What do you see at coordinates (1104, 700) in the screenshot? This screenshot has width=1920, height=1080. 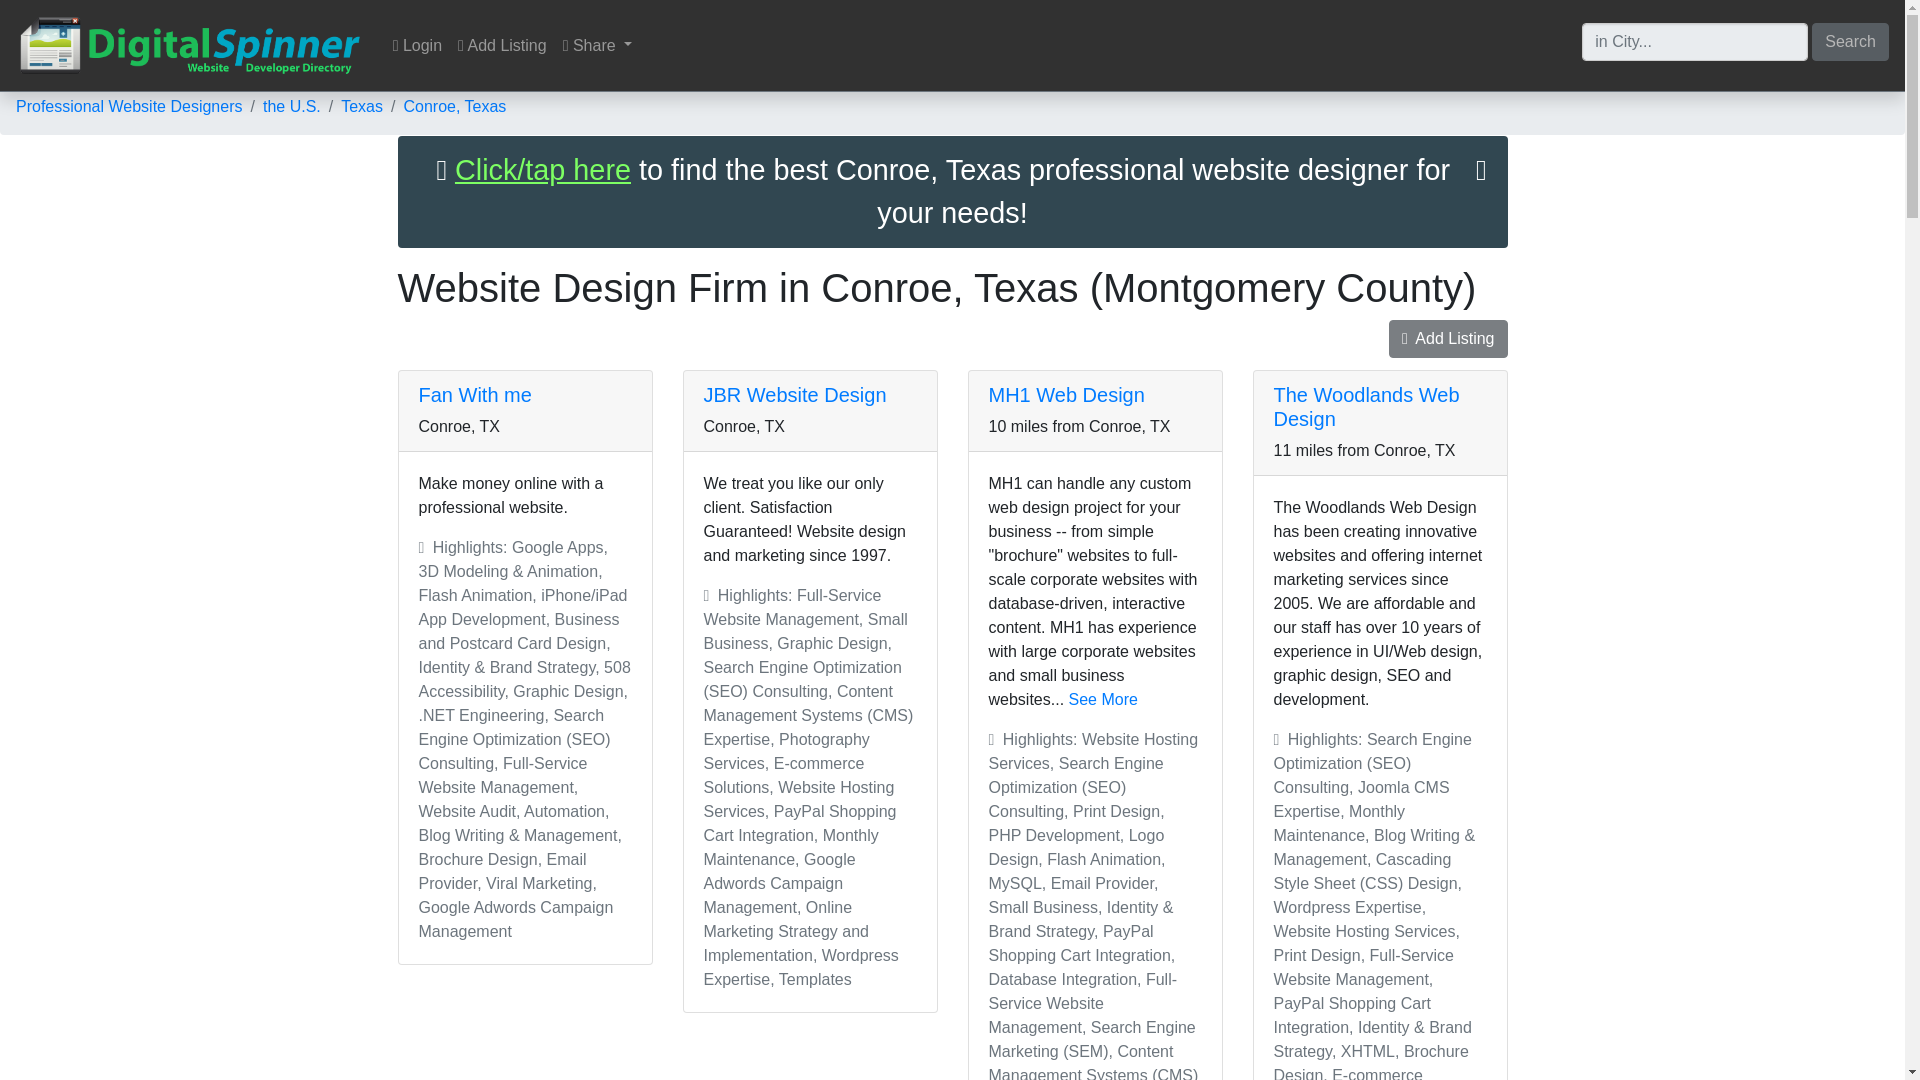 I see `See More` at bounding box center [1104, 700].